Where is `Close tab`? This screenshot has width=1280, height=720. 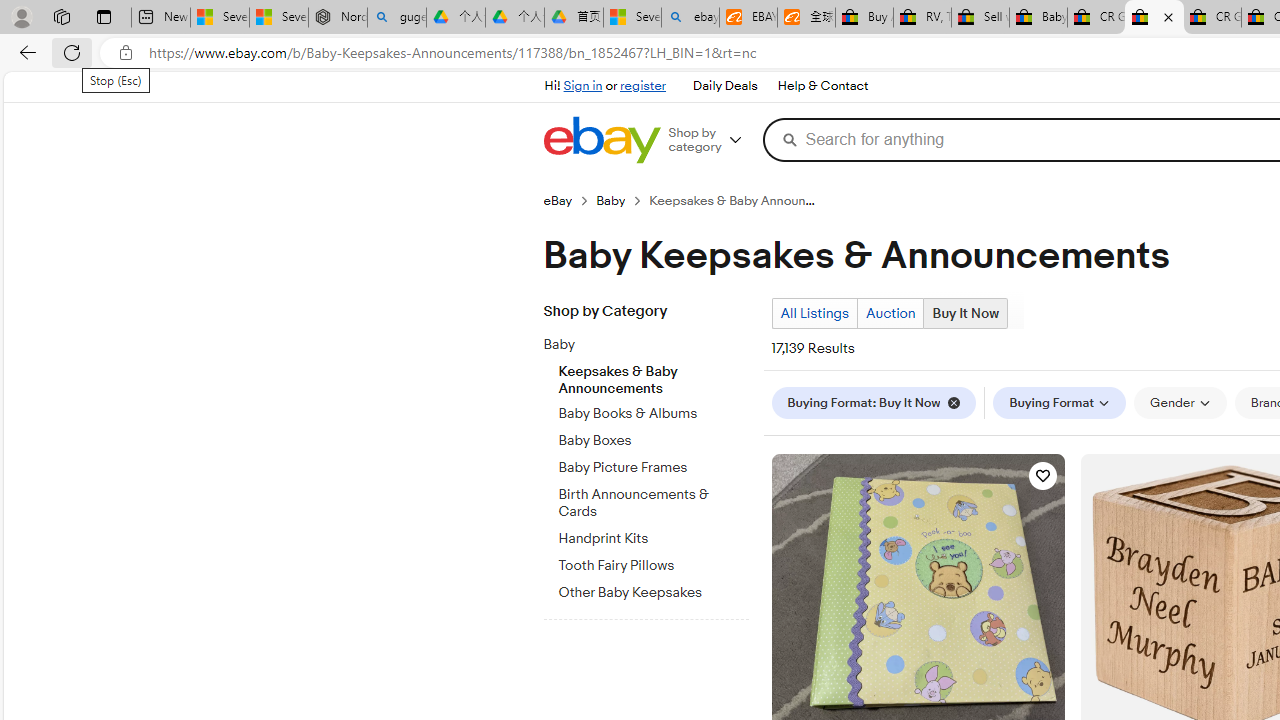 Close tab is located at coordinates (1168, 16).